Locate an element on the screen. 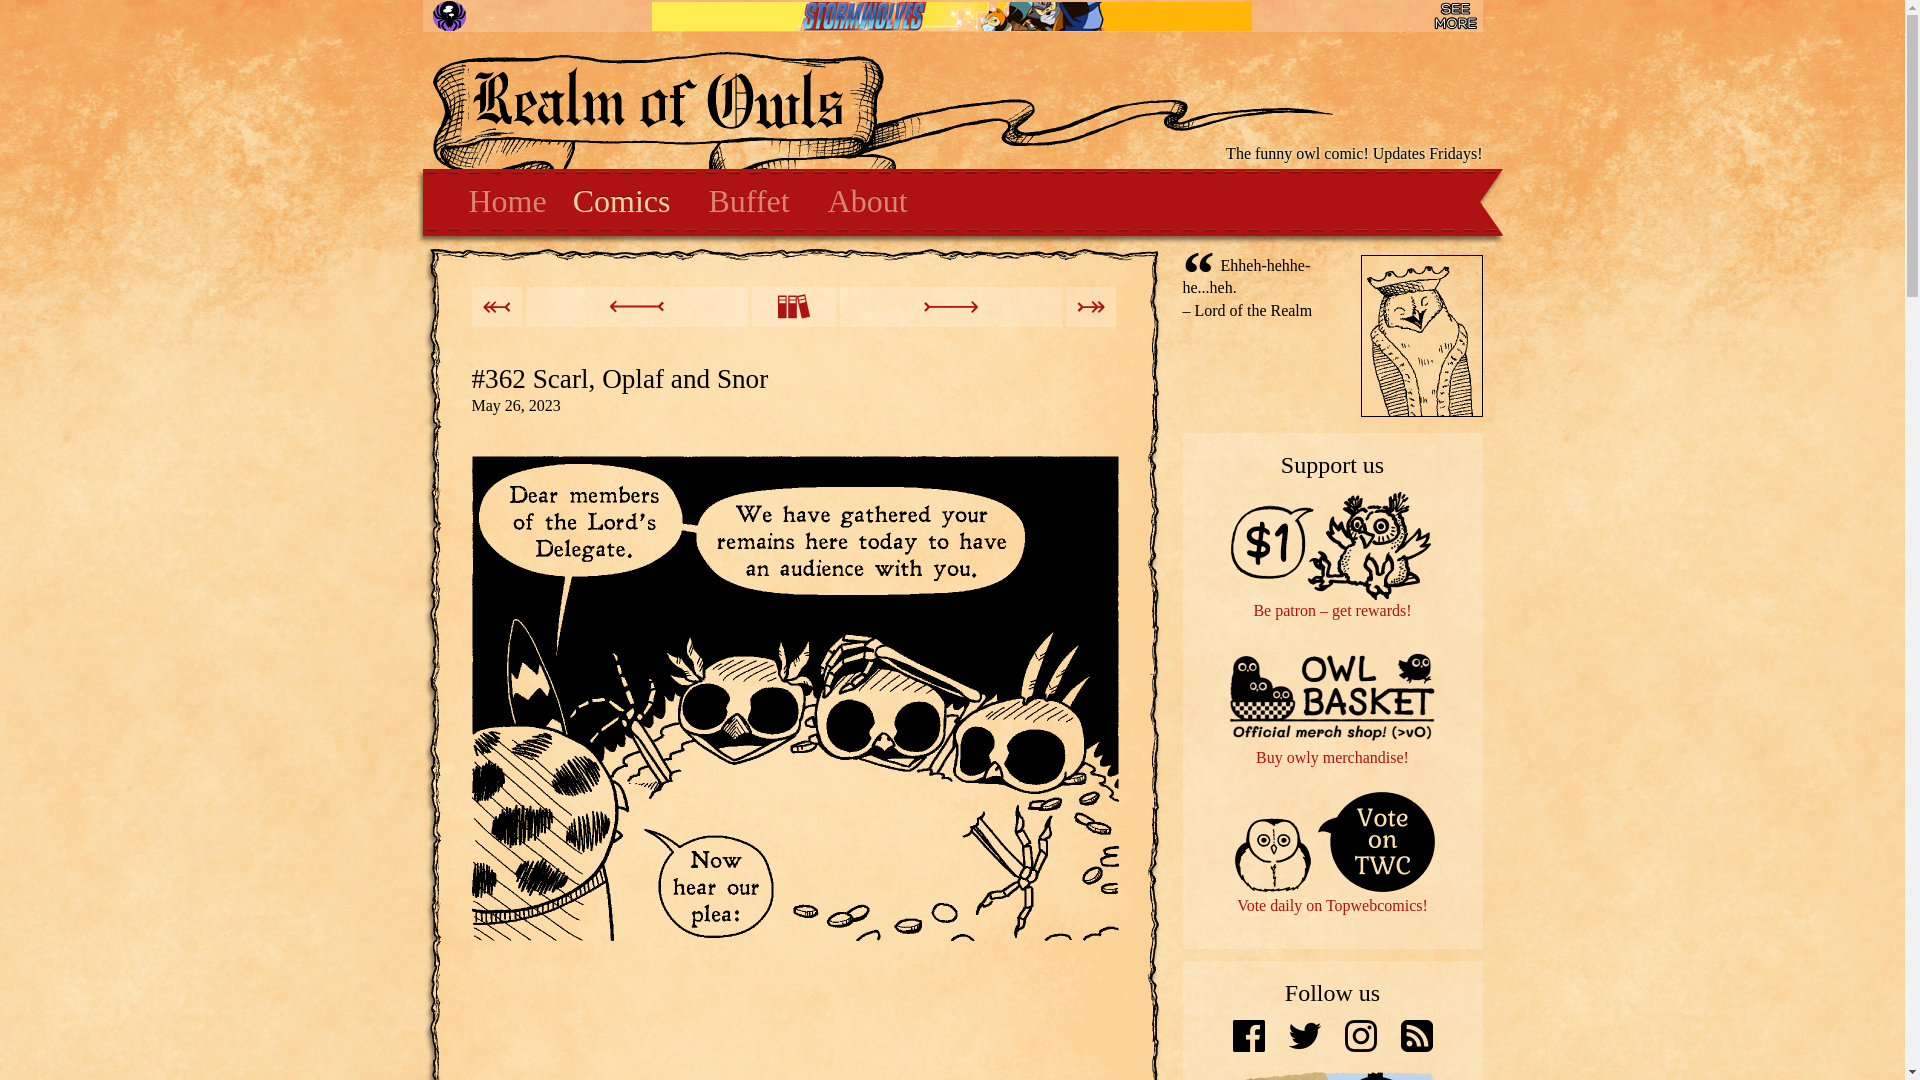 The width and height of the screenshot is (1920, 1080). Comics is located at coordinates (622, 202).